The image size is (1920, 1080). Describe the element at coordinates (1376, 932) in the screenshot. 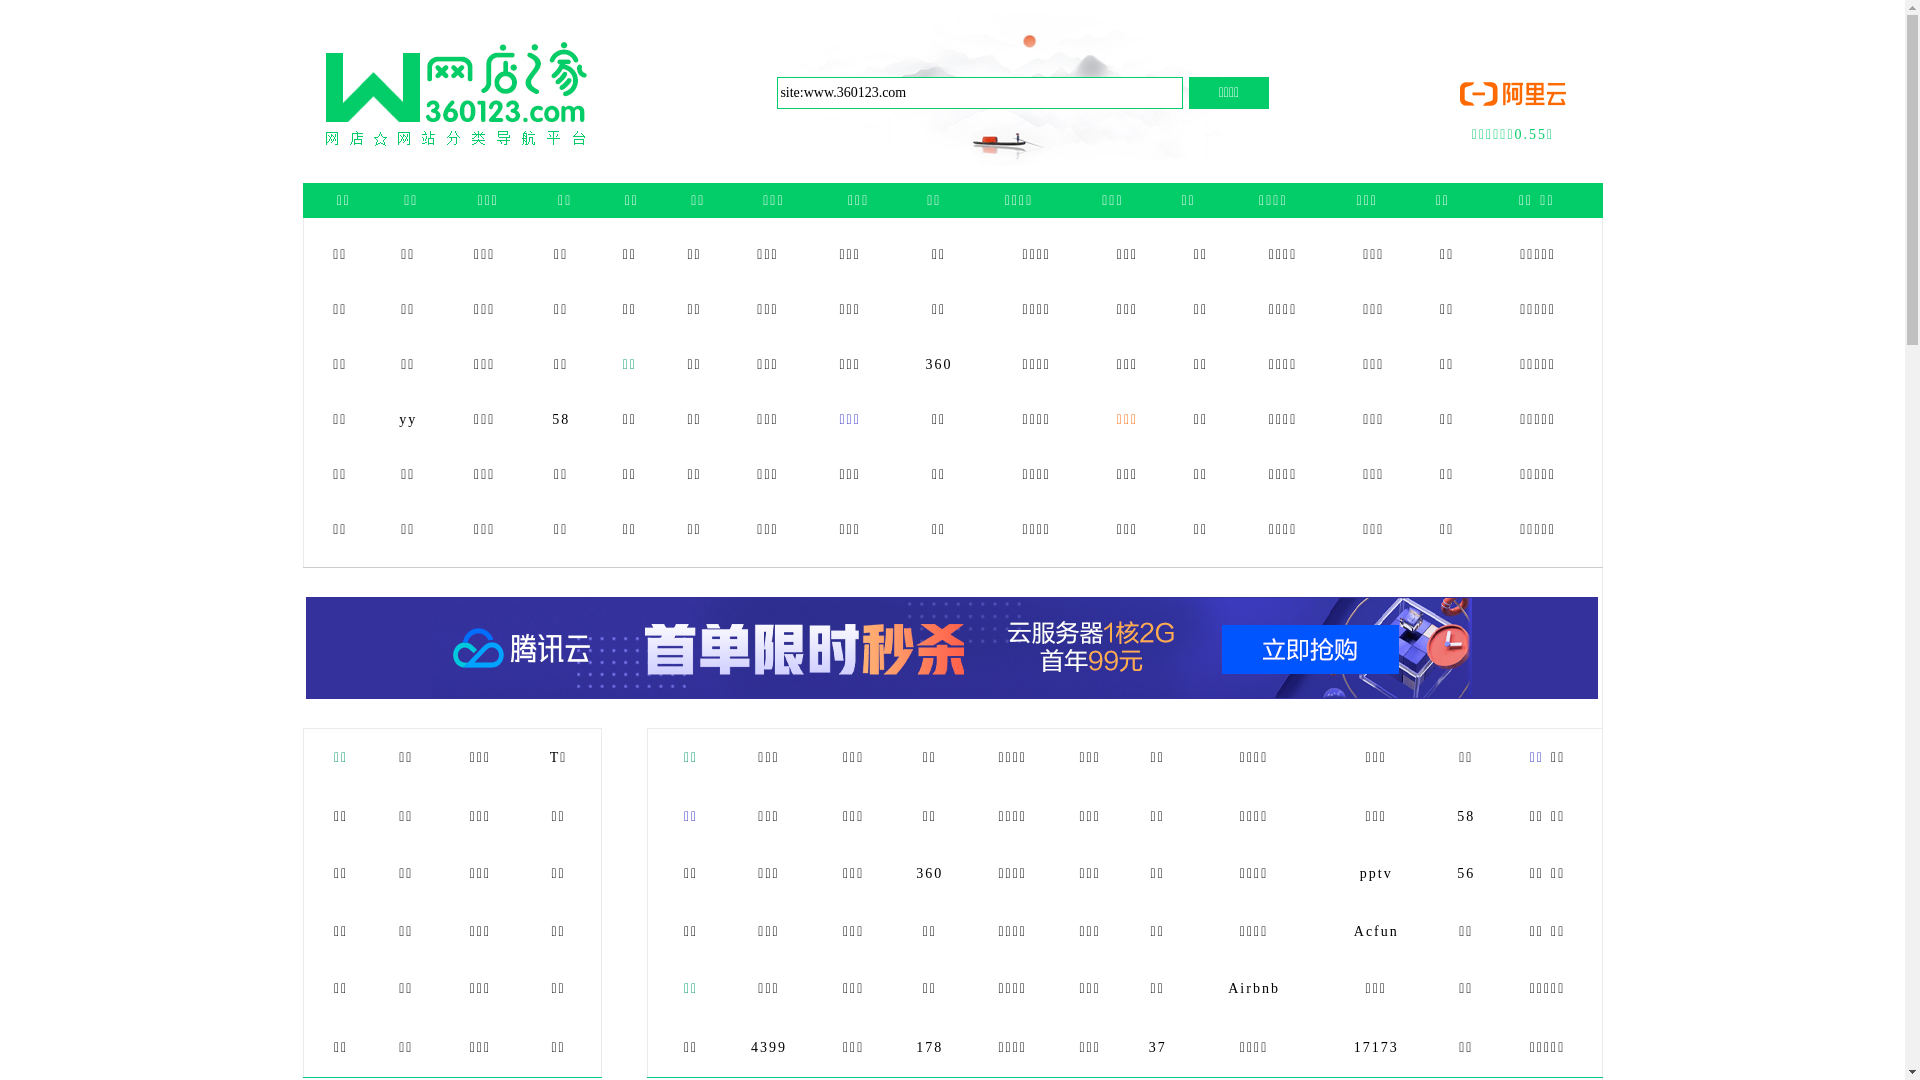

I see `Acfun` at that location.